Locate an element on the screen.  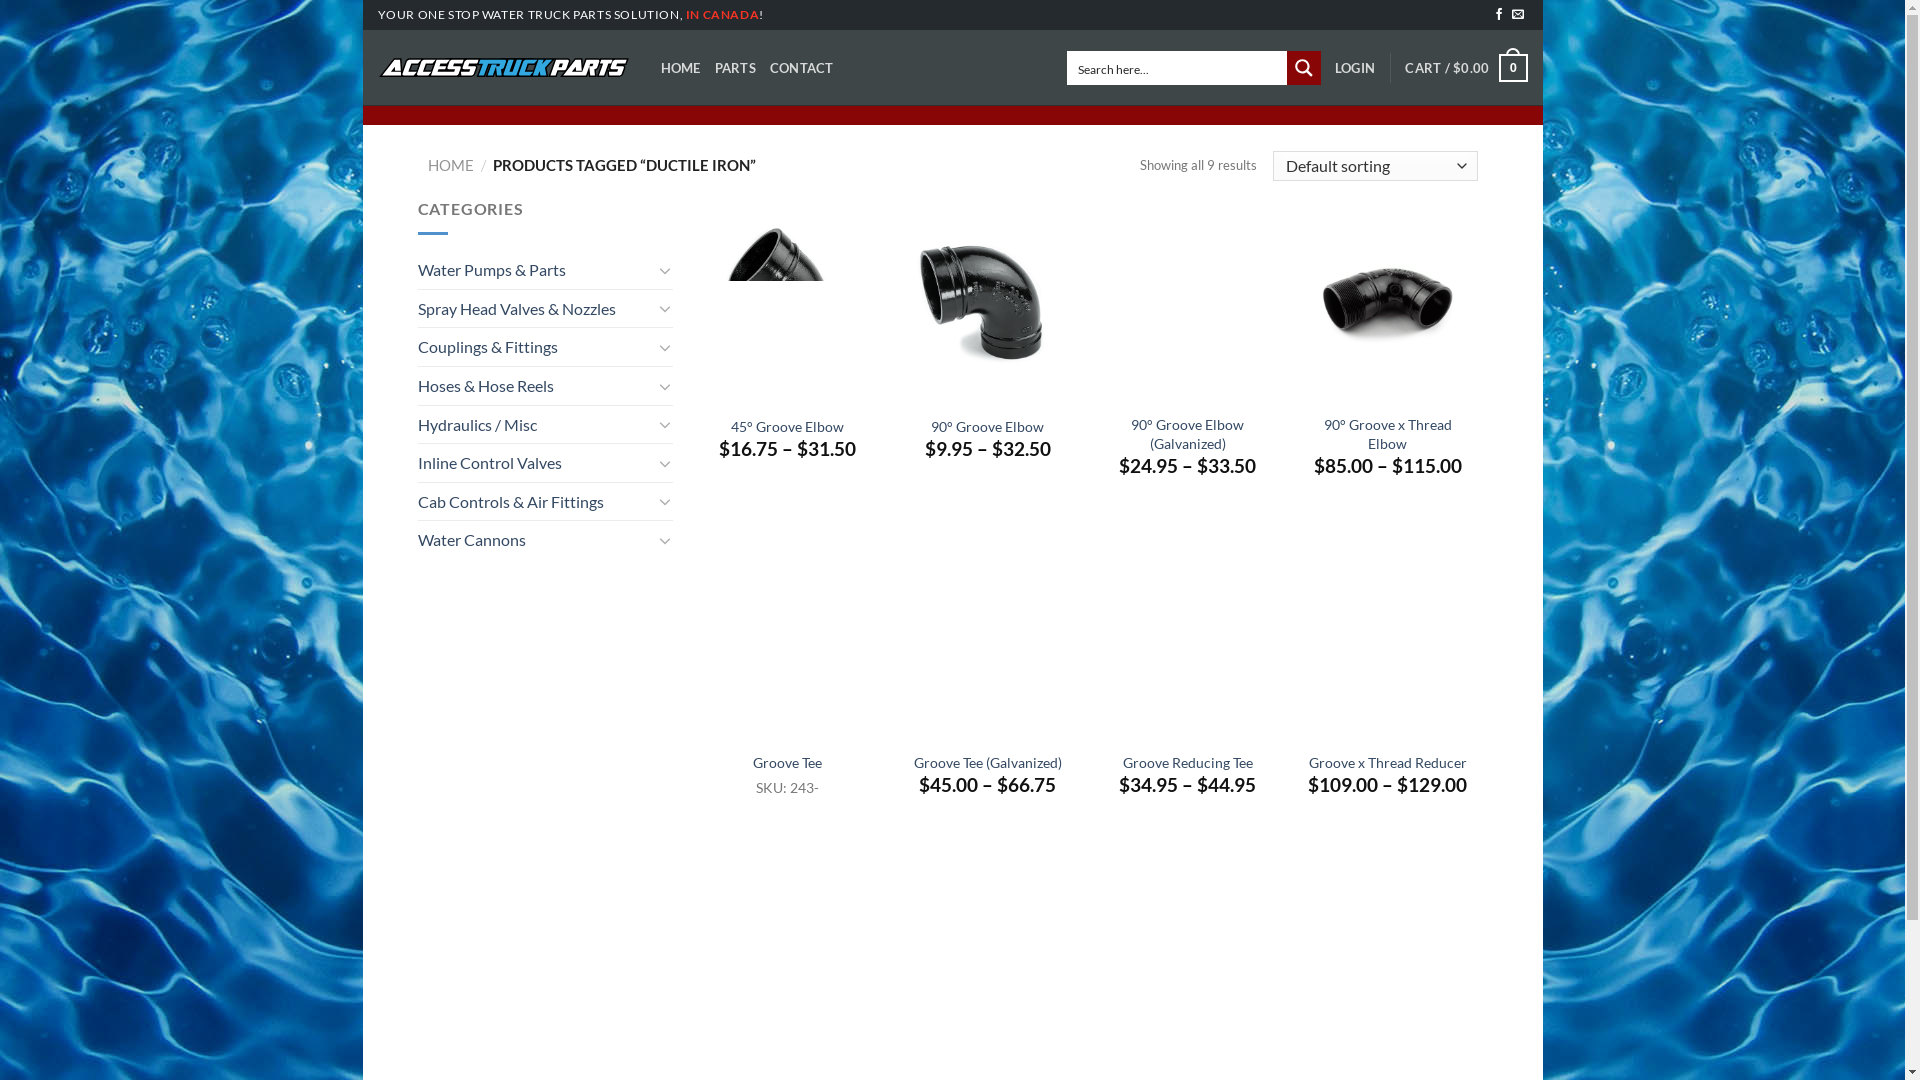
CONTACT is located at coordinates (802, 68).